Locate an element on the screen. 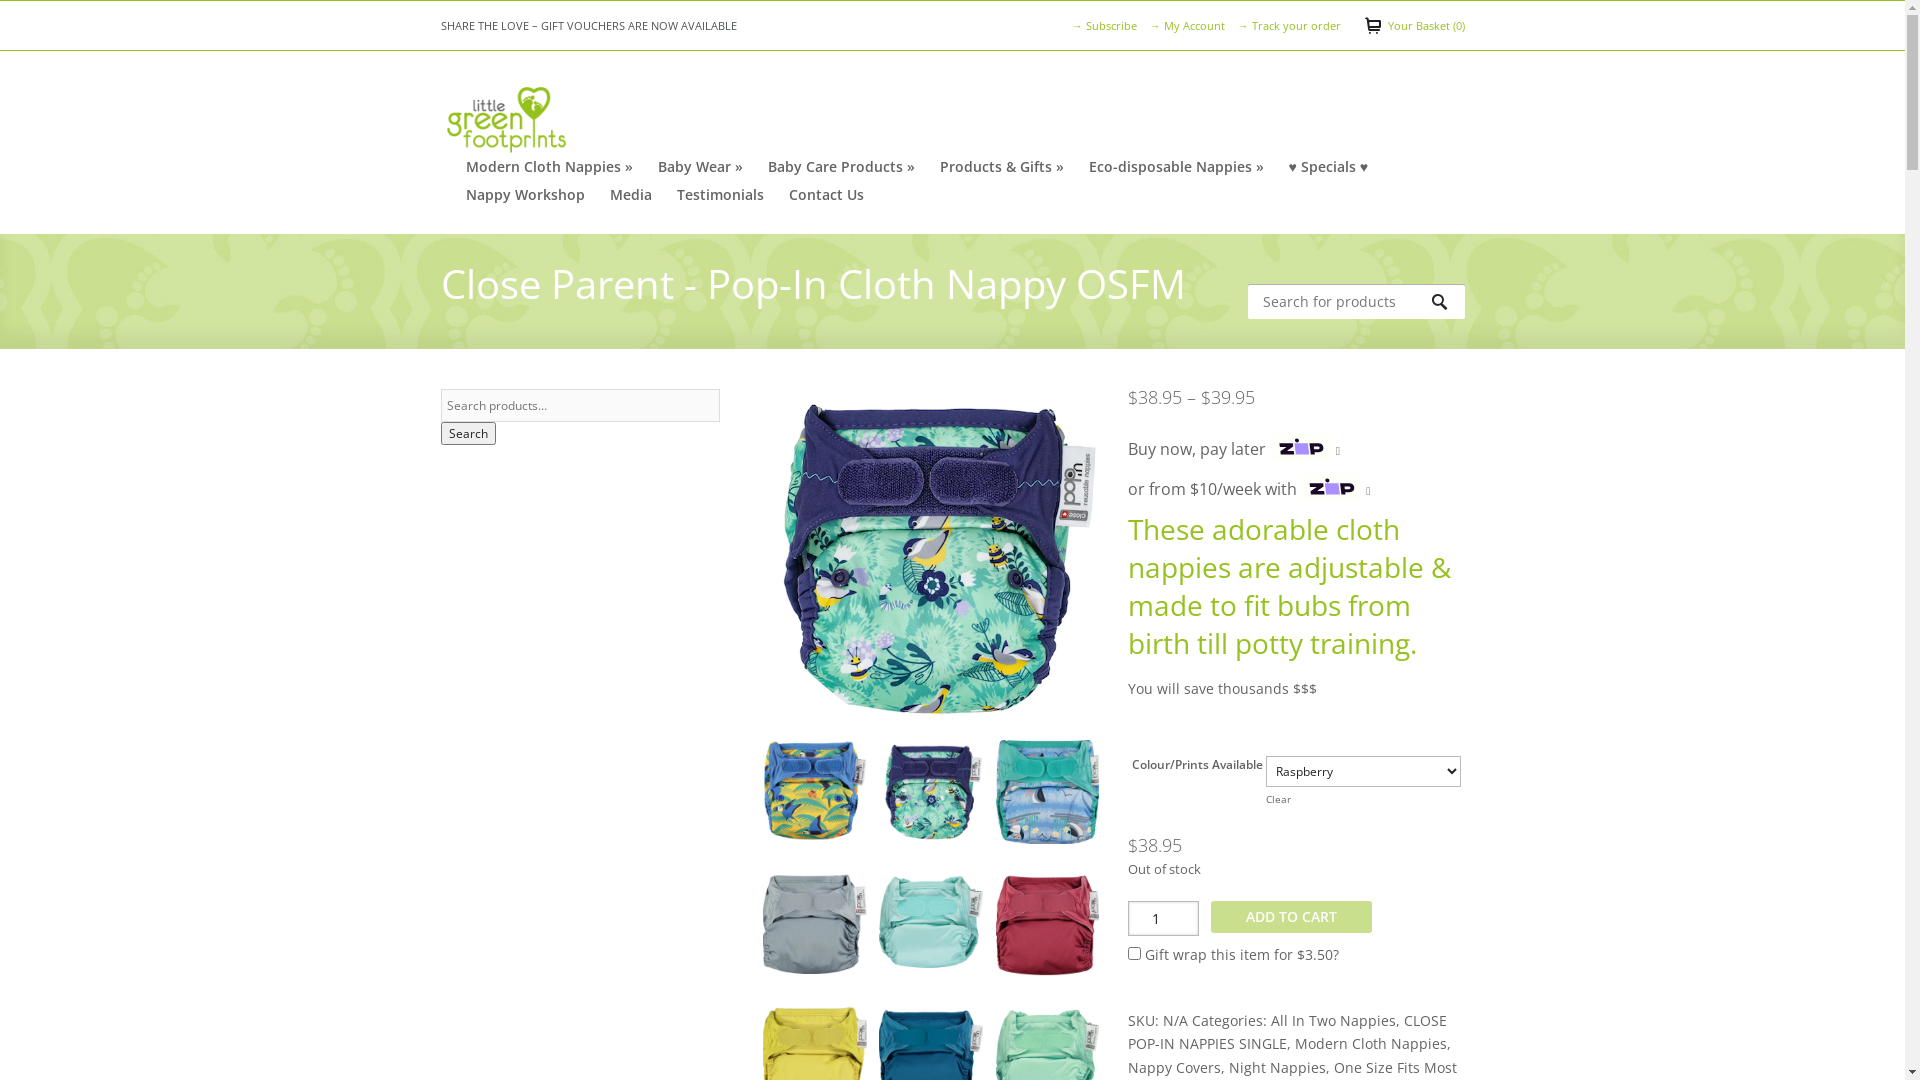 This screenshot has height=1080, width=1920. CLOSE POP-IN NAPPIES SINGLE is located at coordinates (1288, 1032).